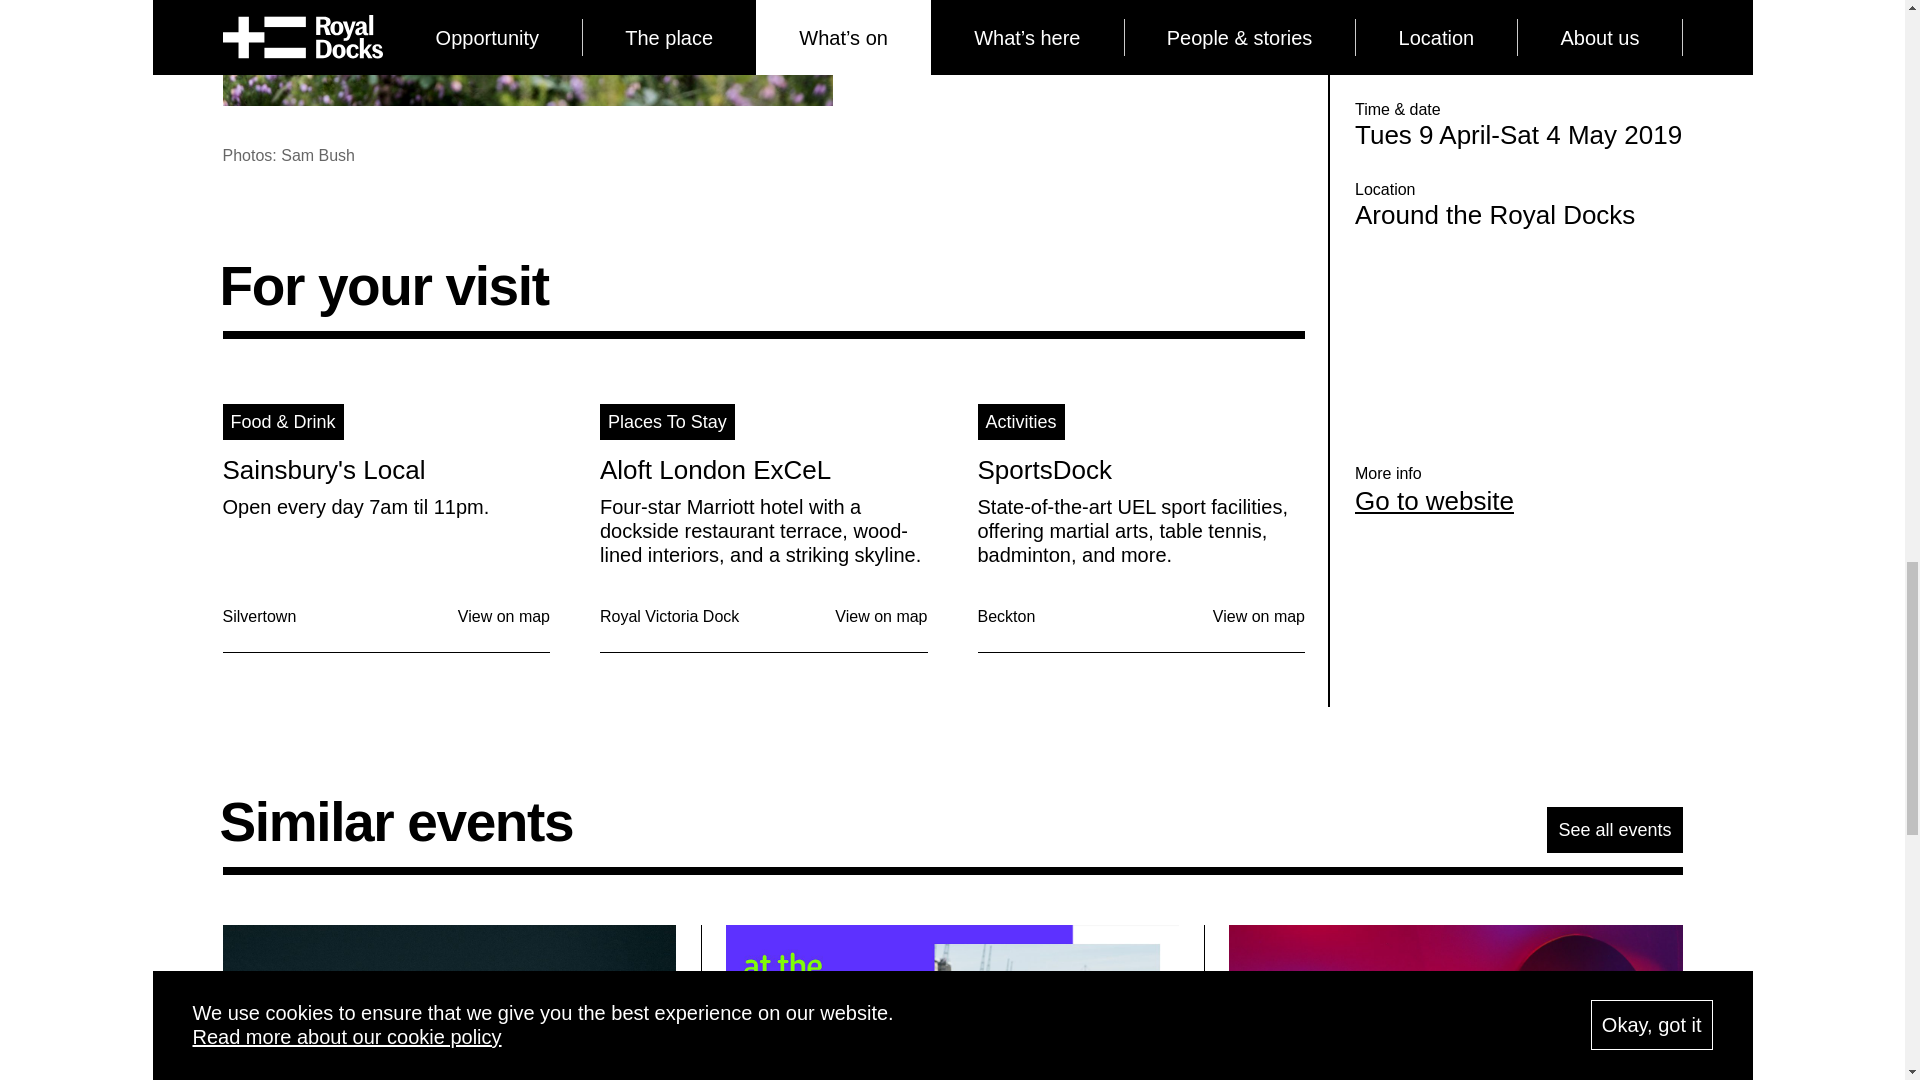  I want to click on See all events, so click(1614, 830).